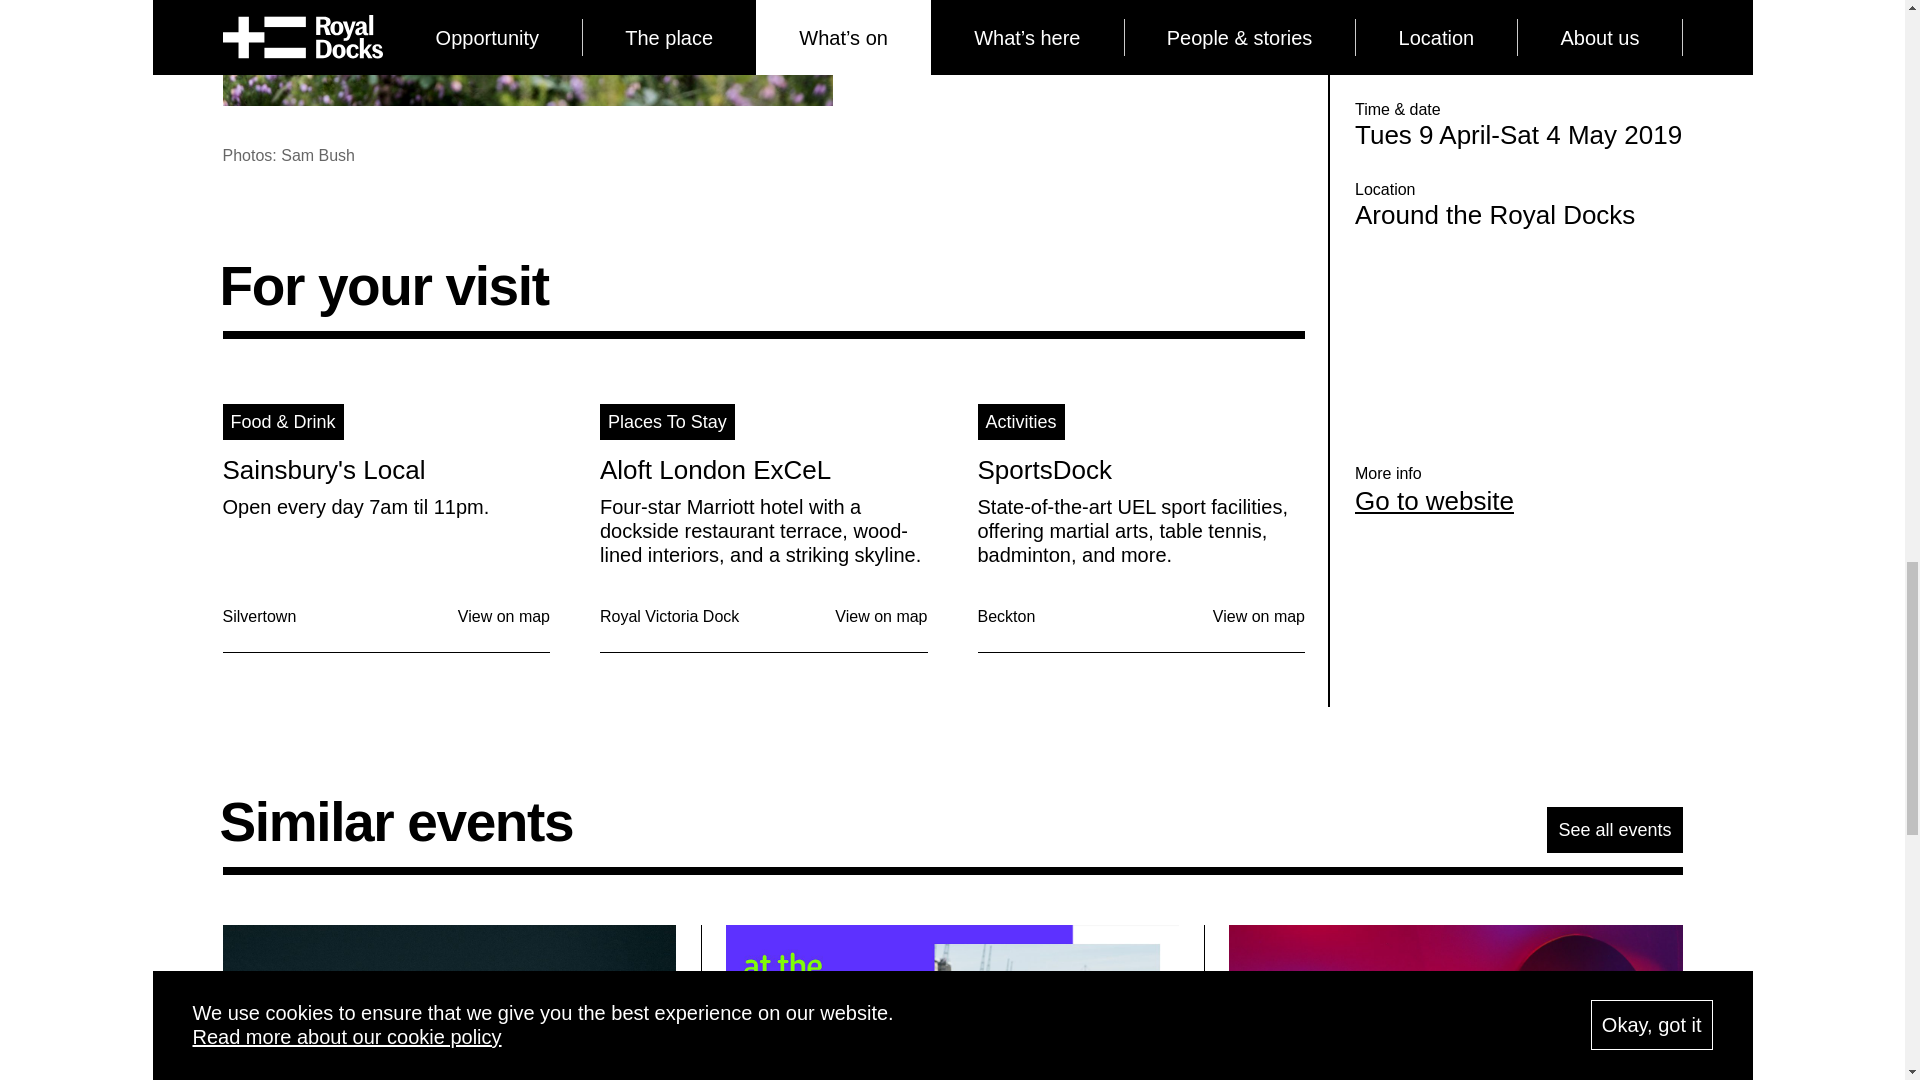  I want to click on See all events, so click(1614, 830).